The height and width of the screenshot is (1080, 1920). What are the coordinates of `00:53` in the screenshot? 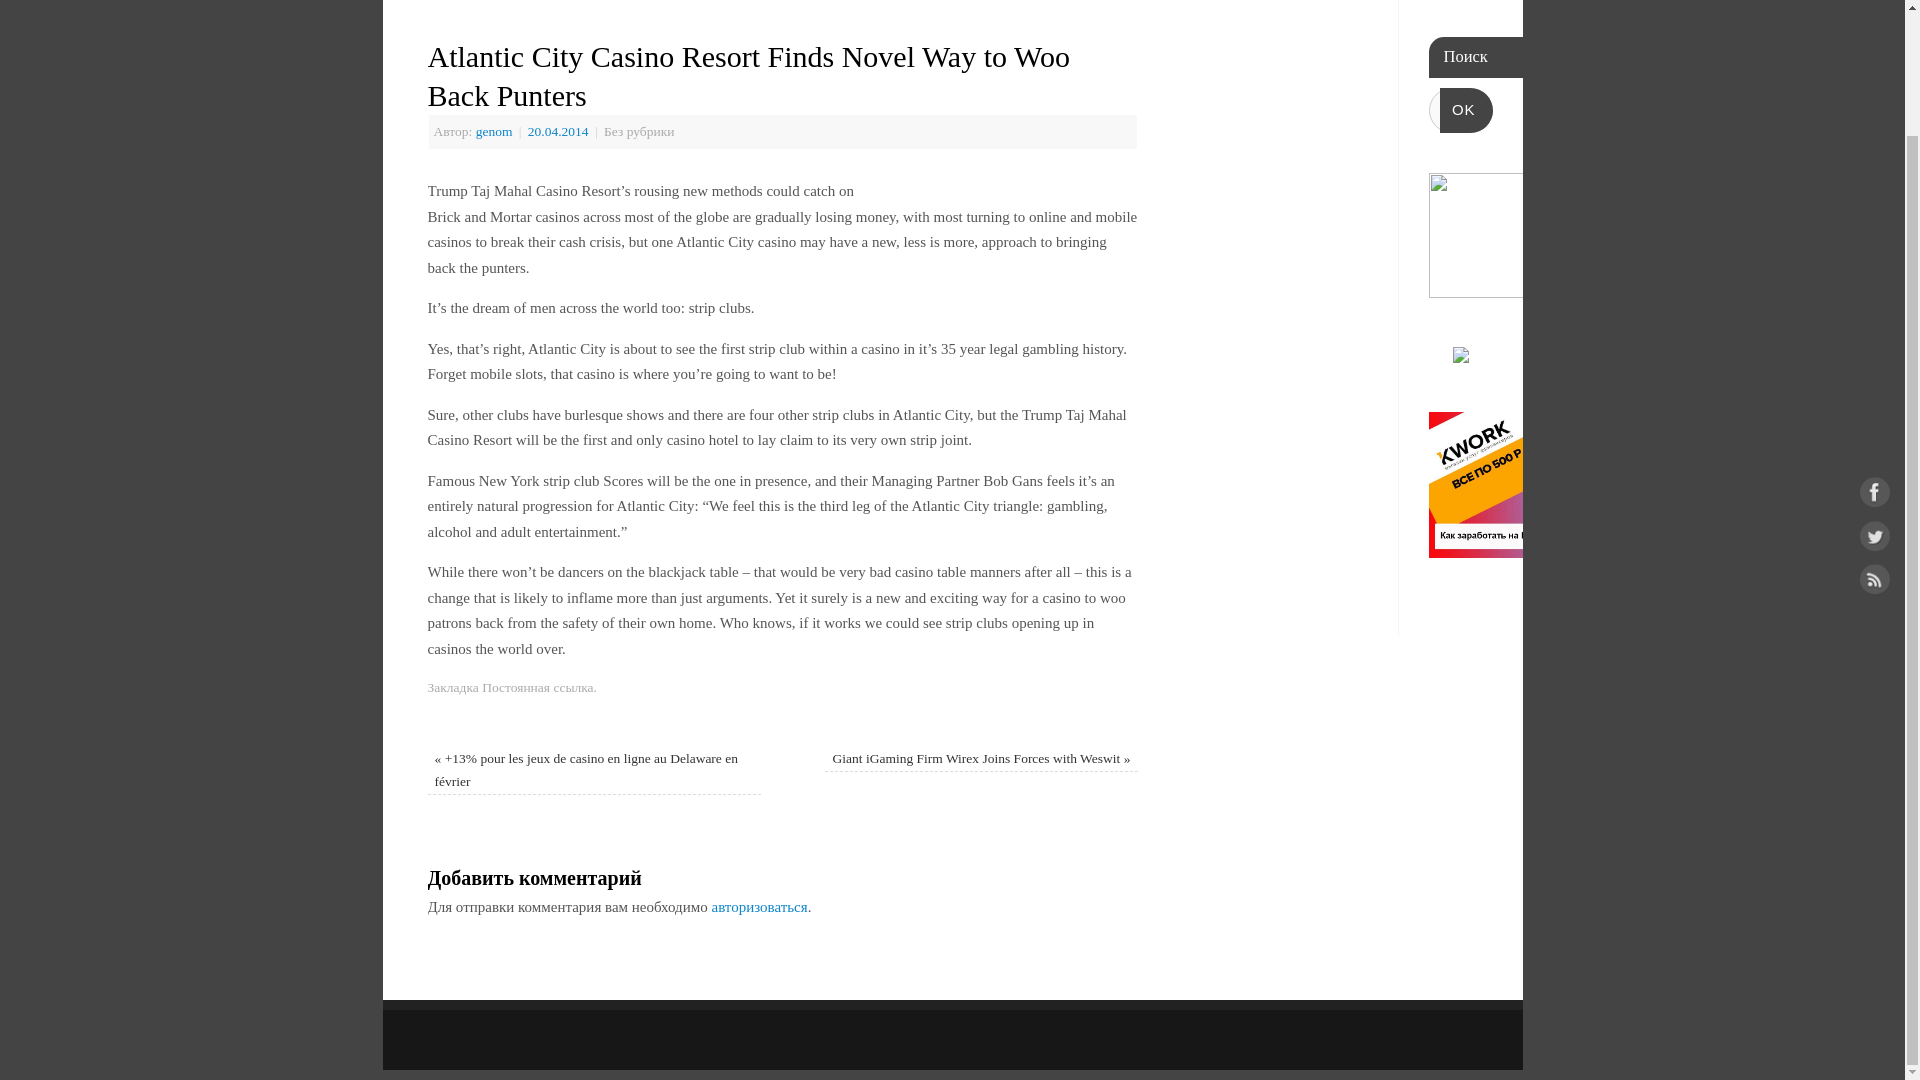 It's located at (560, 132).